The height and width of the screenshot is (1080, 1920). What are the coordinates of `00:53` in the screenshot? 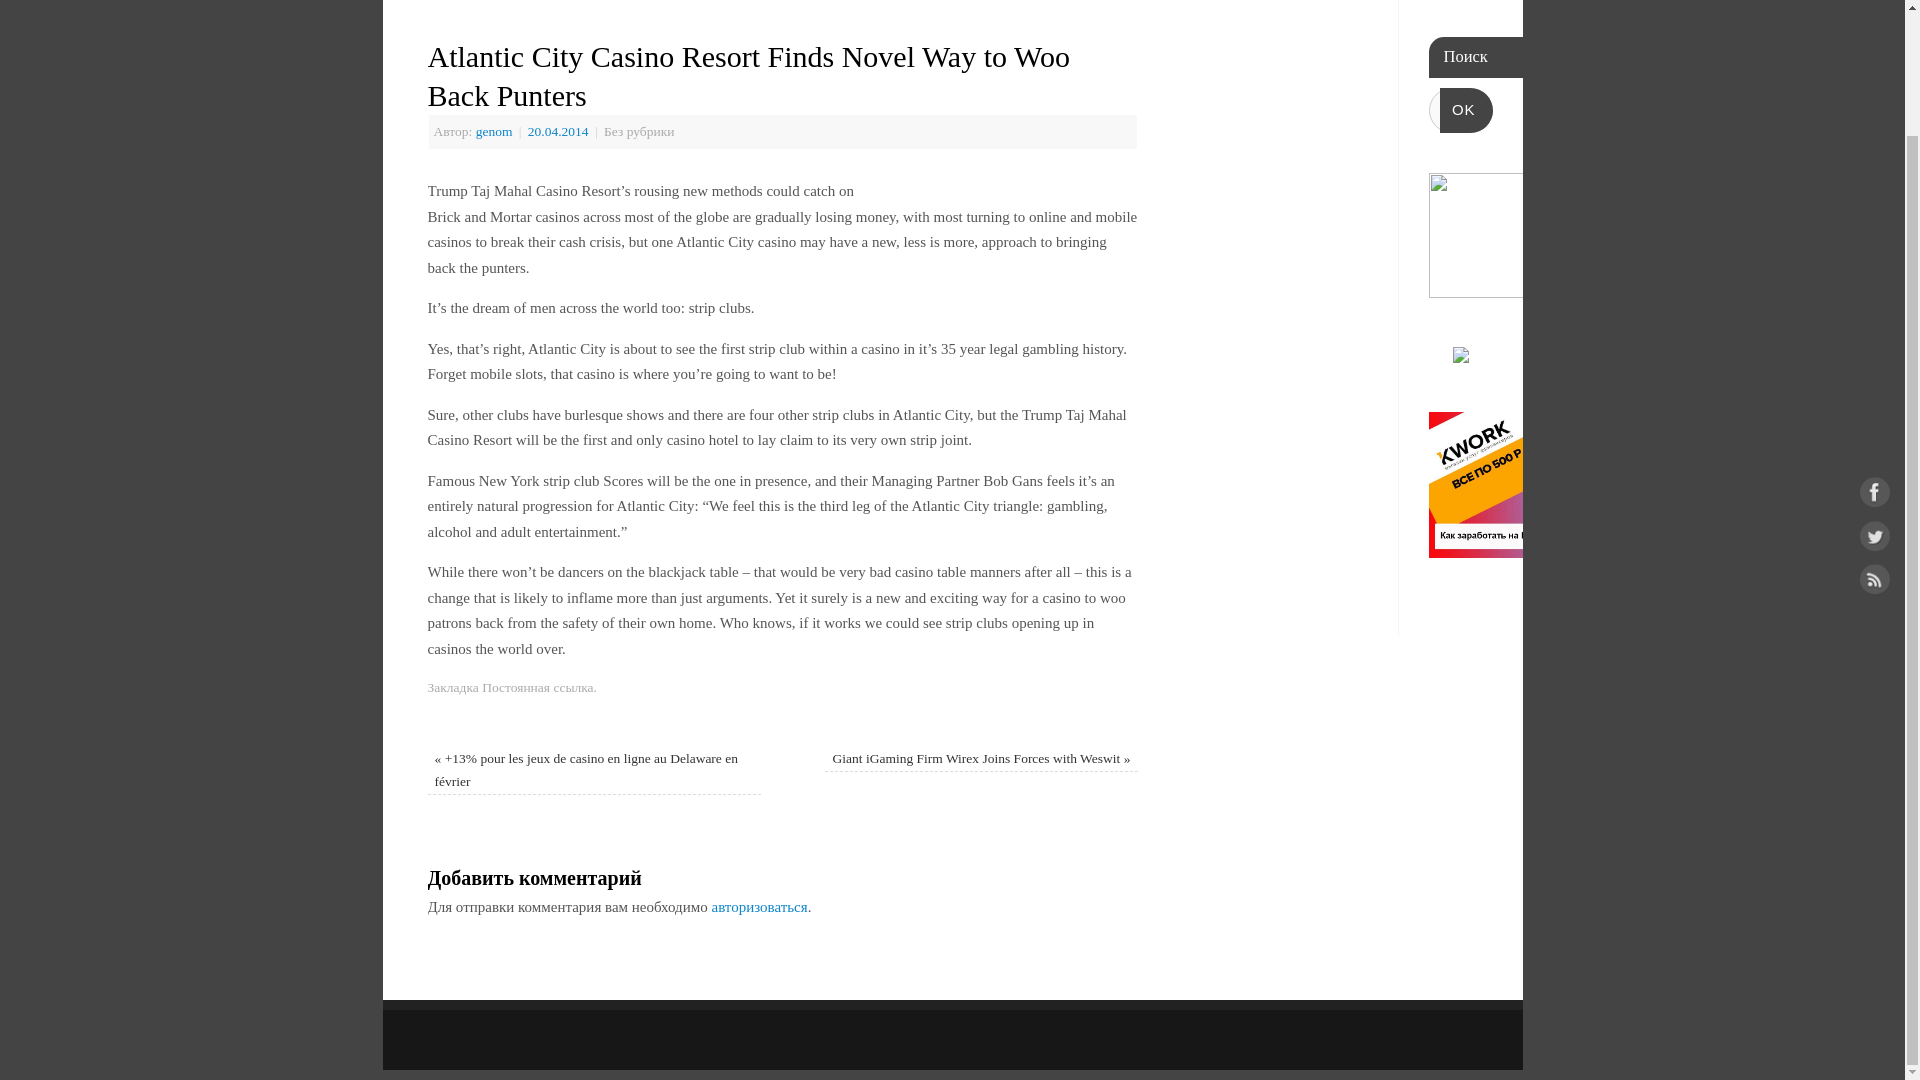 It's located at (560, 132).